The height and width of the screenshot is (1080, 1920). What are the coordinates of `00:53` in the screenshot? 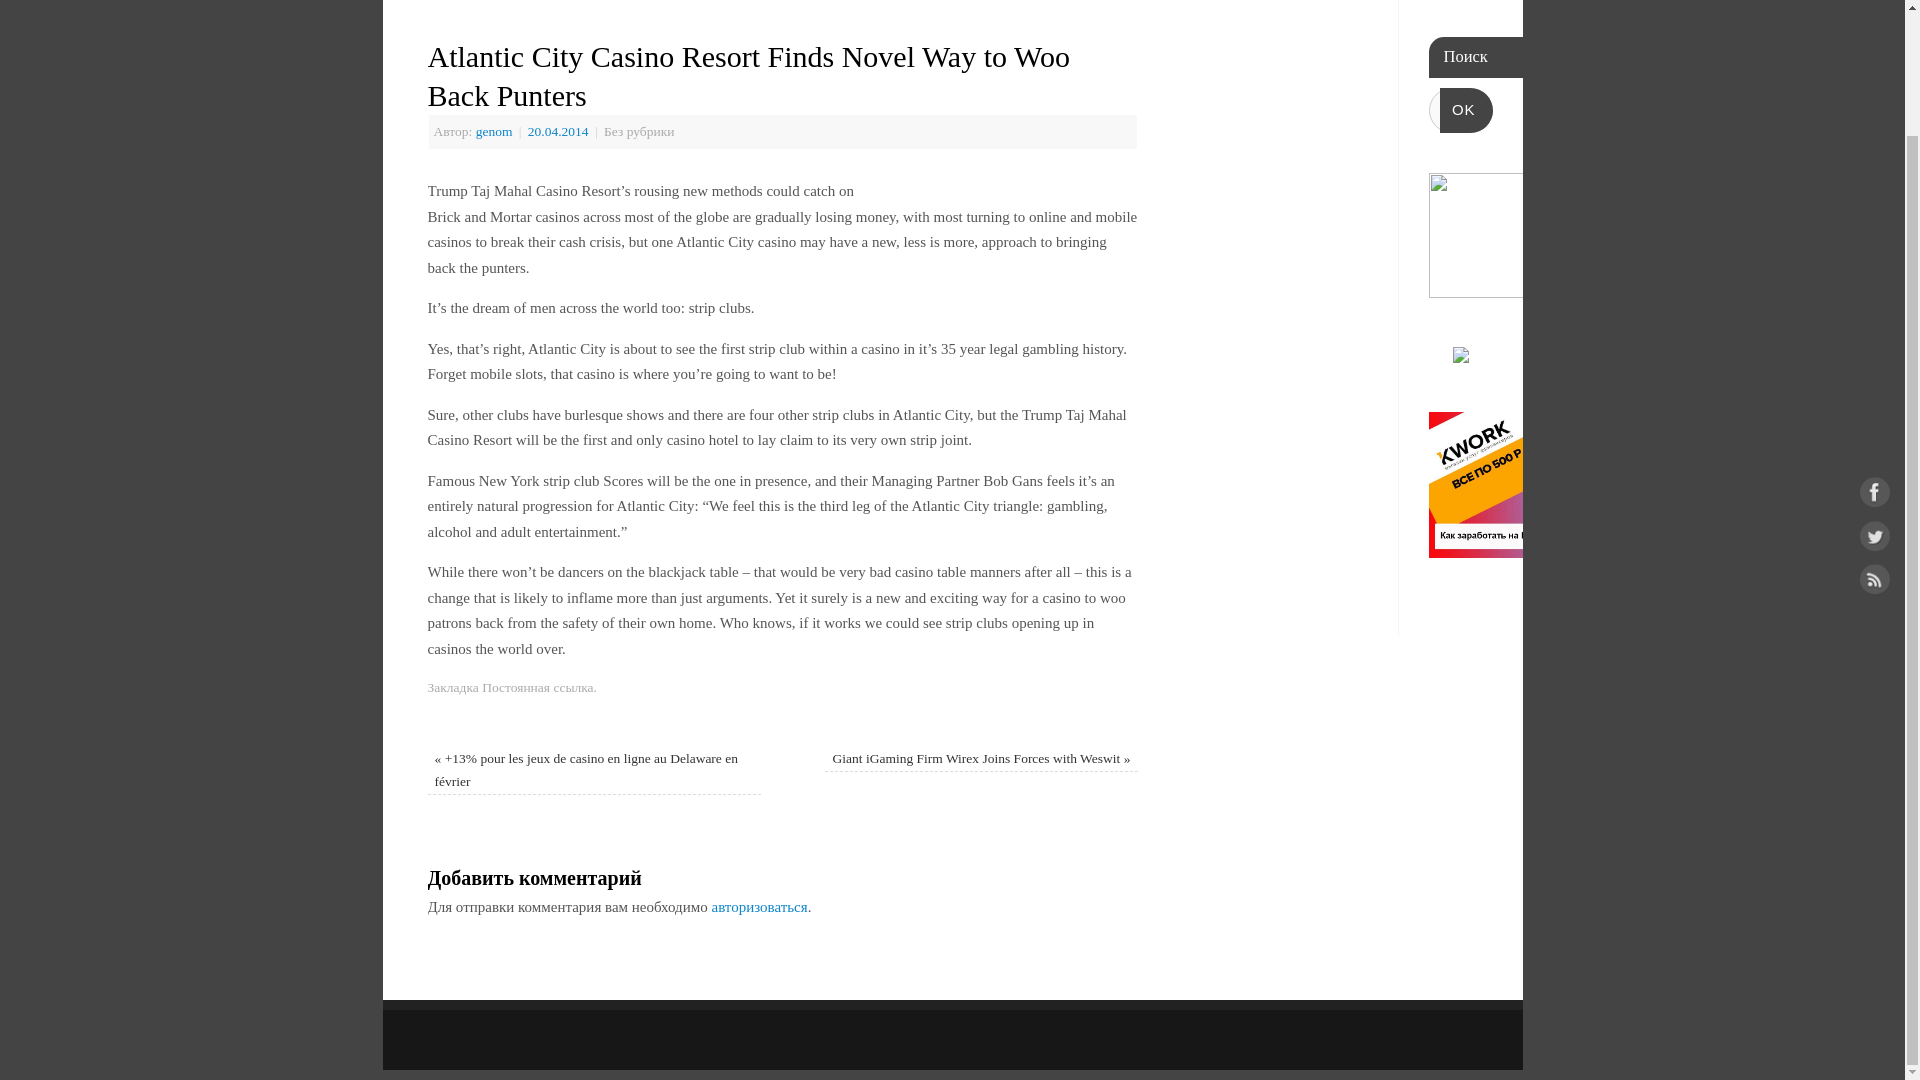 It's located at (560, 132).